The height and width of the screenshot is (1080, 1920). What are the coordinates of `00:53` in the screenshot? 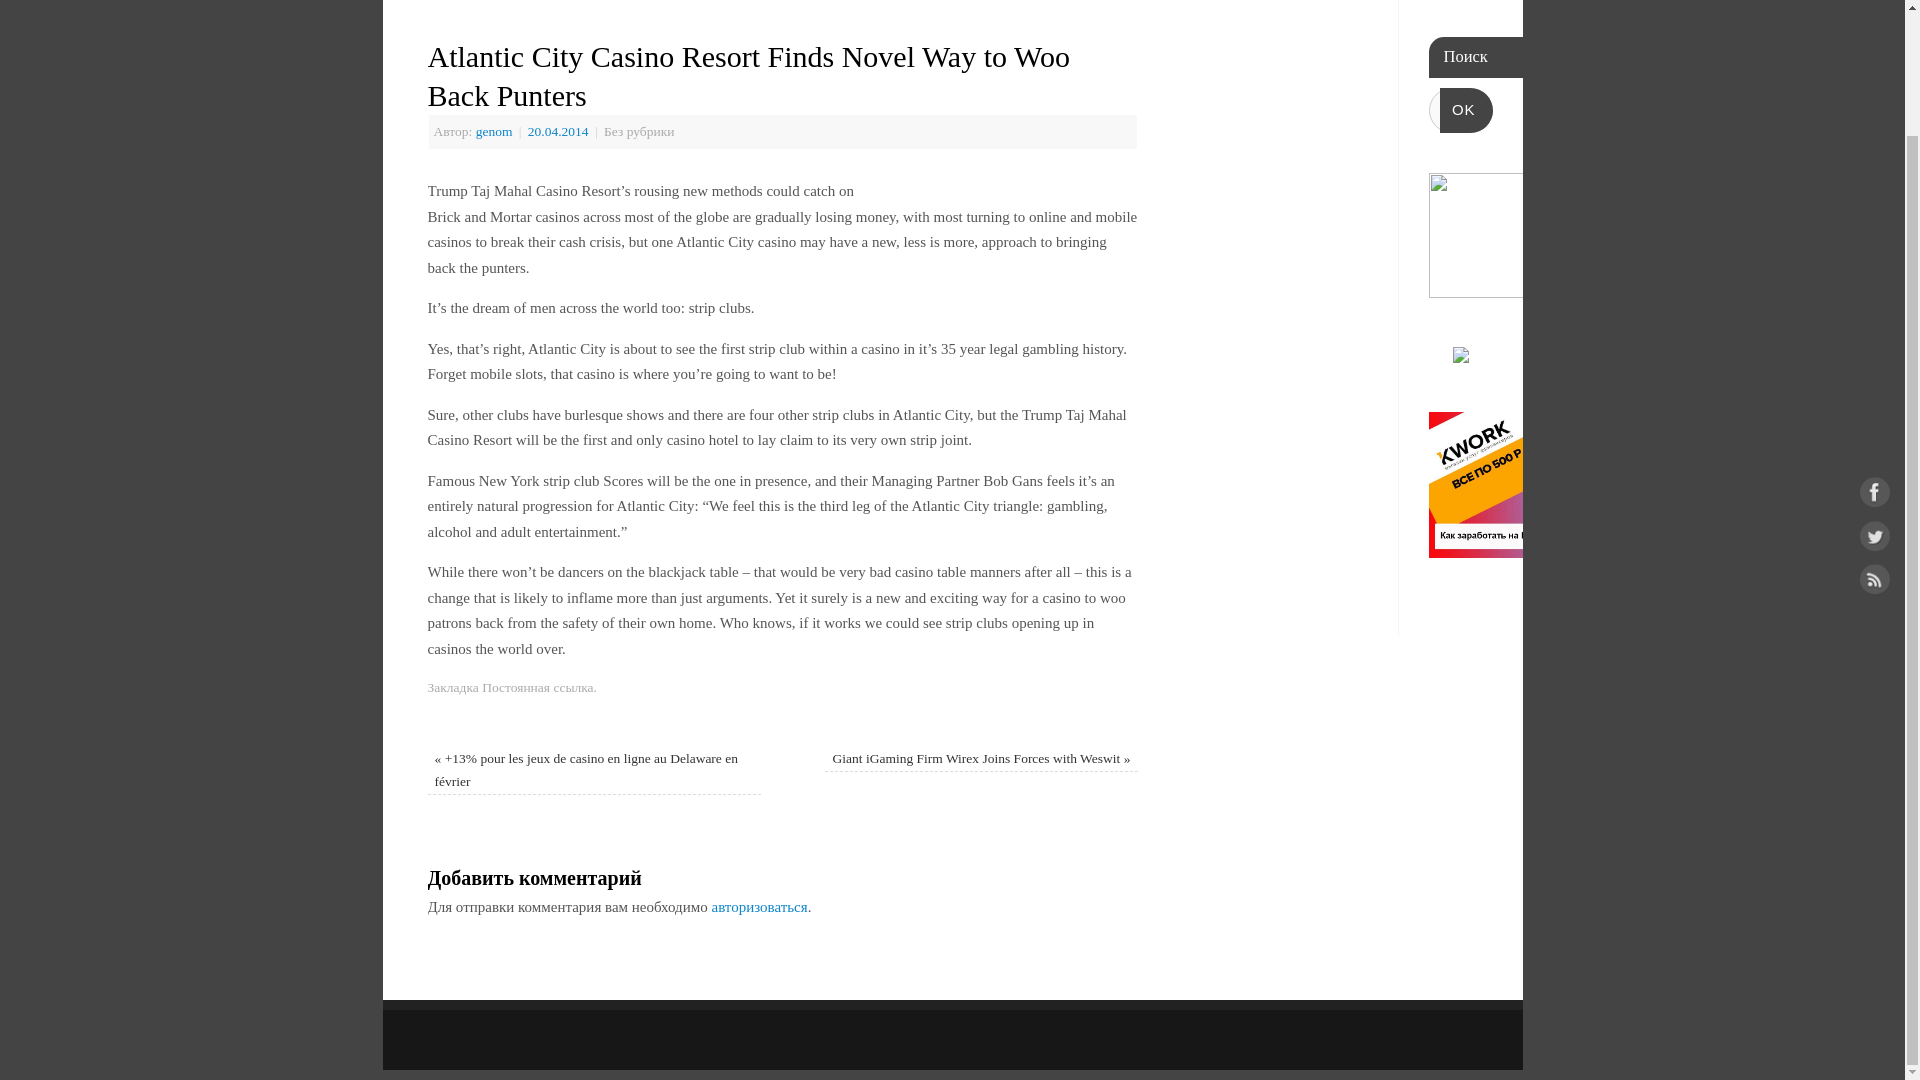 It's located at (560, 132).